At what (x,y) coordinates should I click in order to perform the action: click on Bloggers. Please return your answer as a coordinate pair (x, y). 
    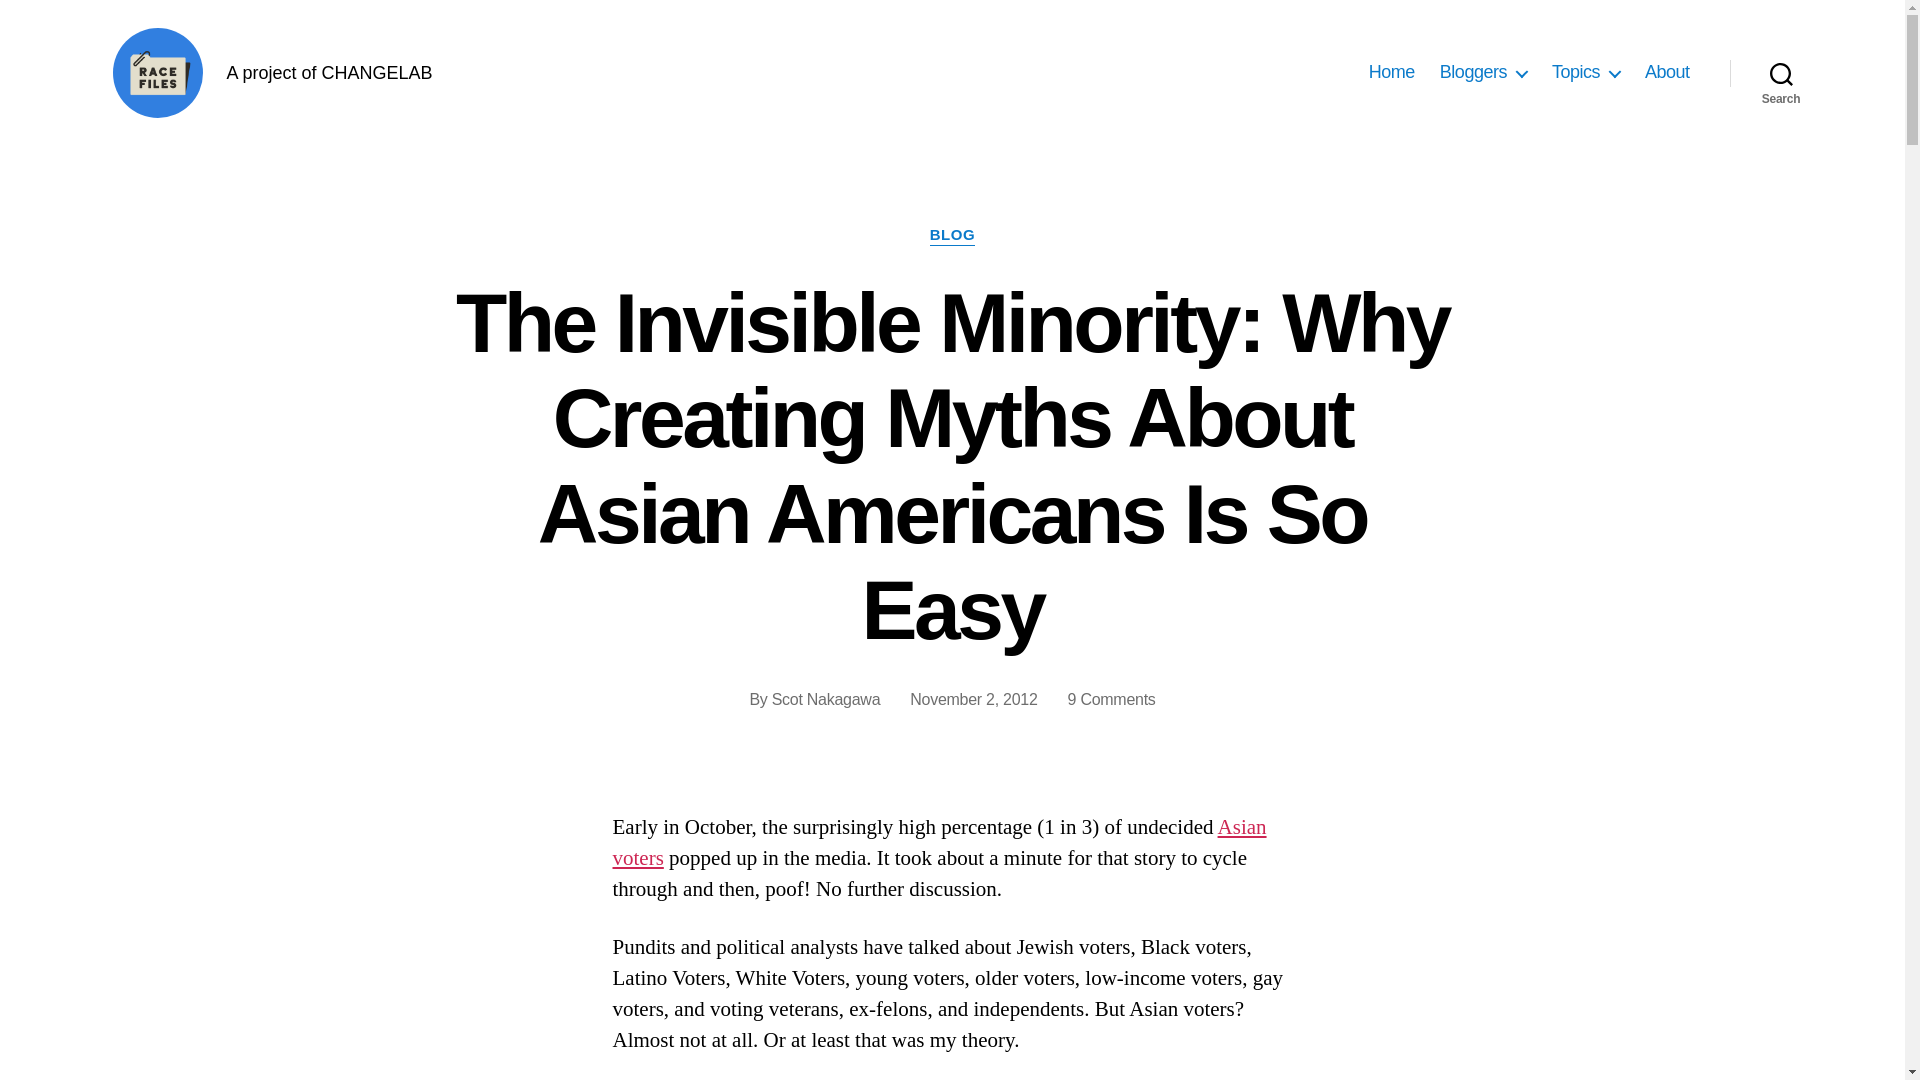
    Looking at the image, I should click on (1483, 72).